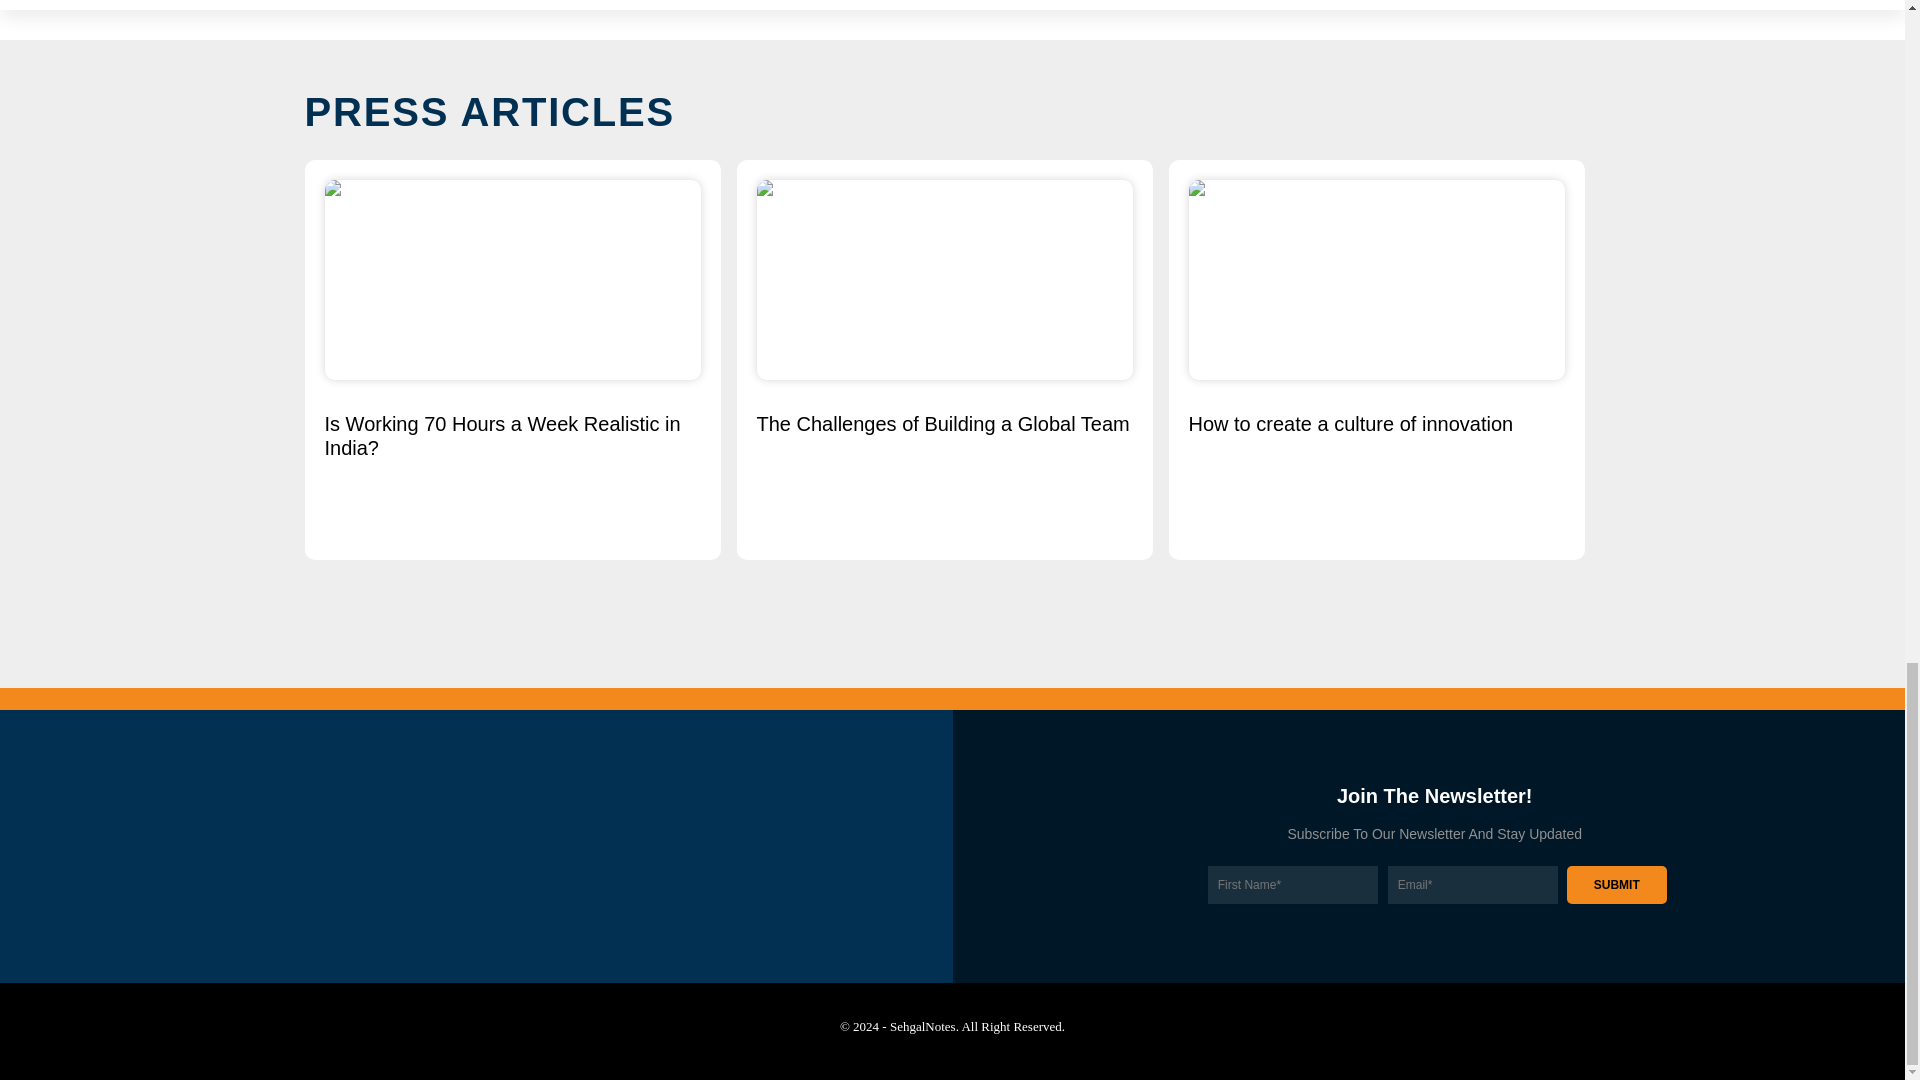 The height and width of the screenshot is (1080, 1920). What do you see at coordinates (944, 424) in the screenshot?
I see `The Challenges of Building a Global Team` at bounding box center [944, 424].